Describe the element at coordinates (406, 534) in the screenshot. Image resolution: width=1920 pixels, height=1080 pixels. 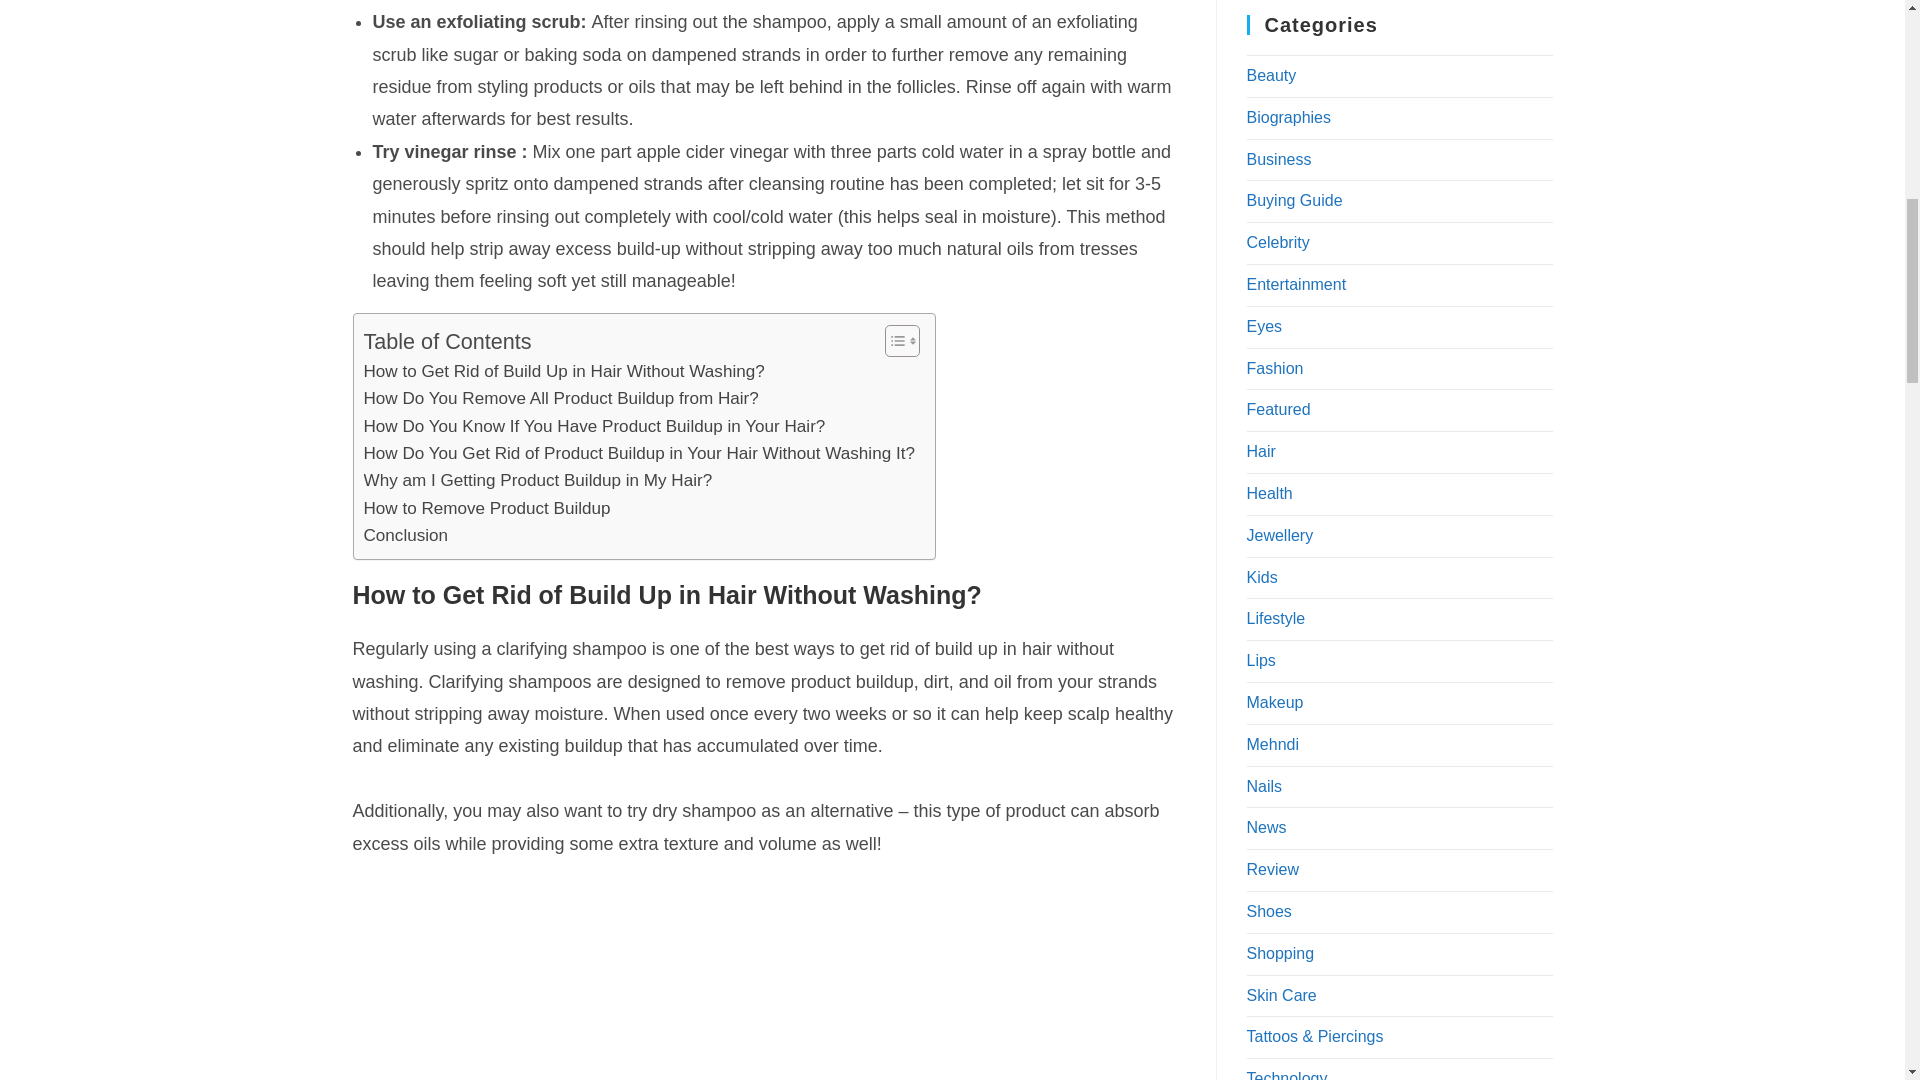
I see `Conclusion` at that location.